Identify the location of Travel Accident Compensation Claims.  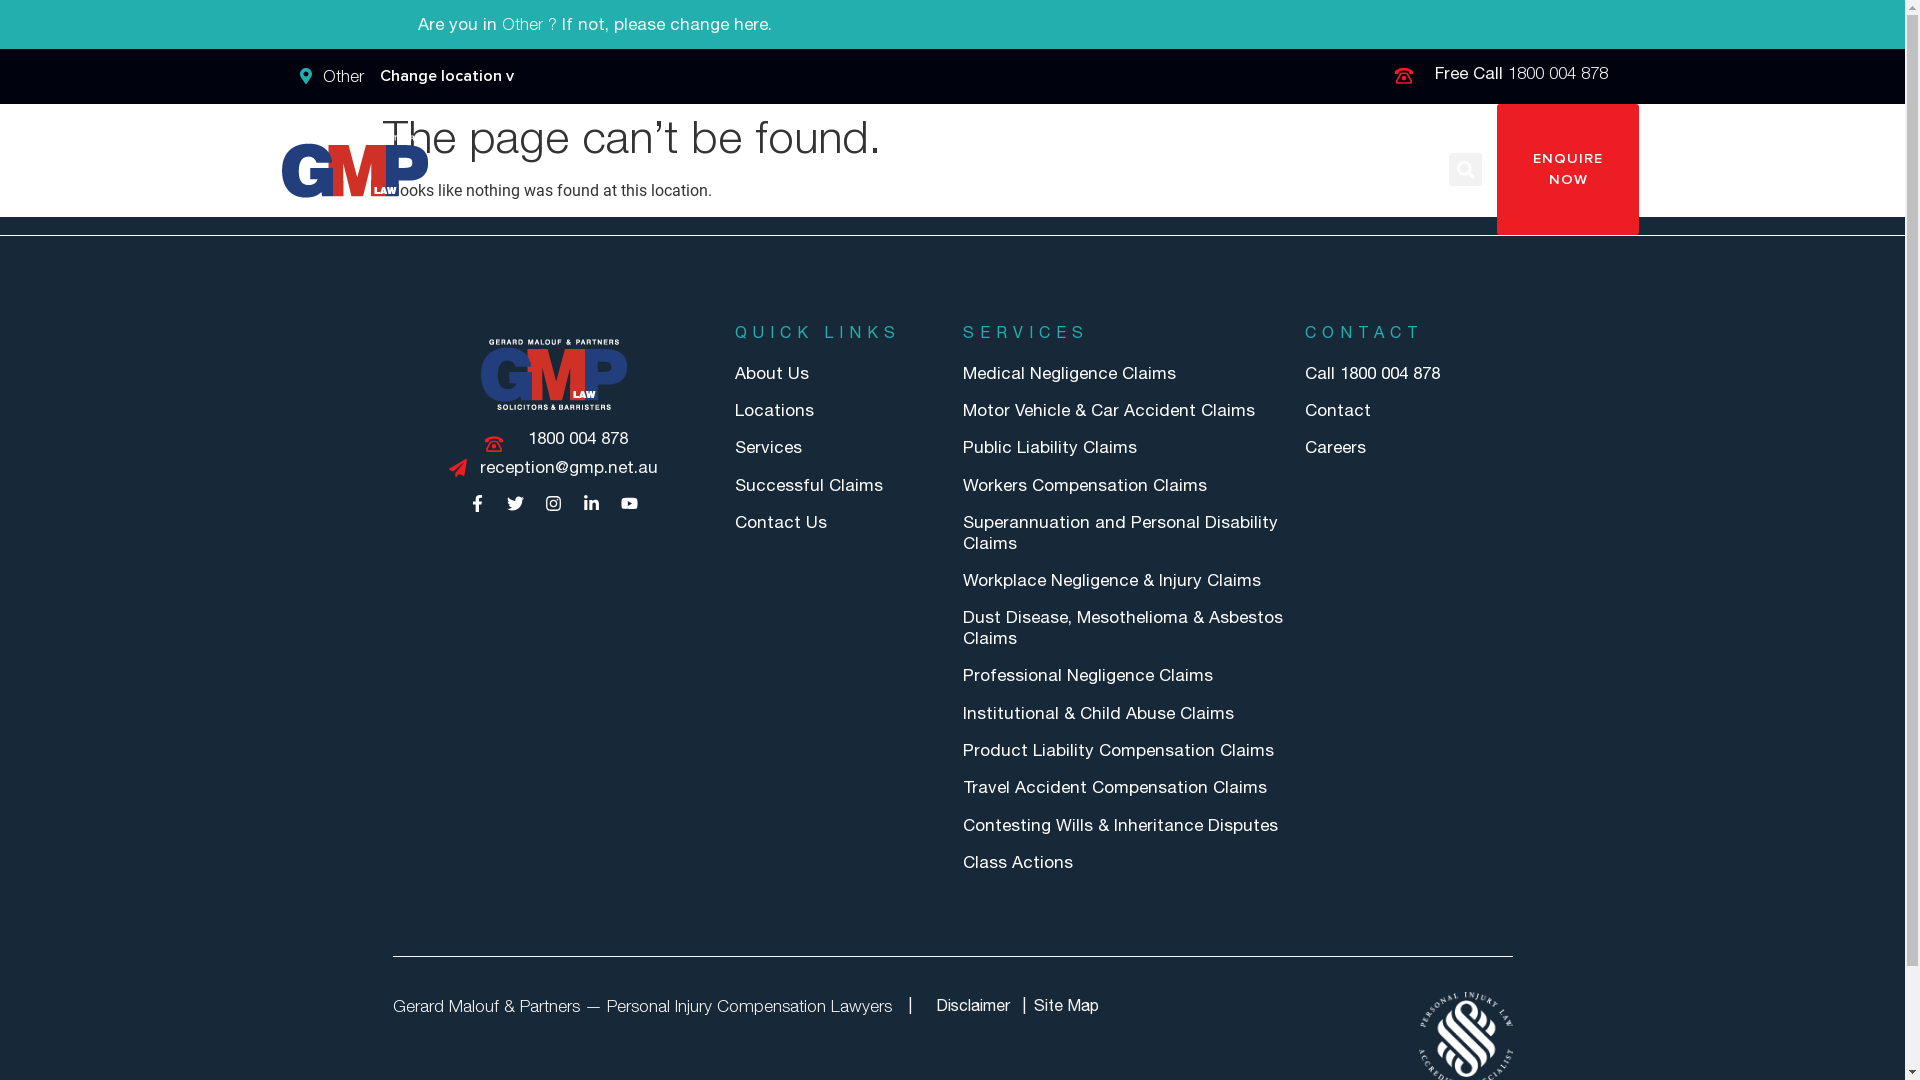
(1123, 787).